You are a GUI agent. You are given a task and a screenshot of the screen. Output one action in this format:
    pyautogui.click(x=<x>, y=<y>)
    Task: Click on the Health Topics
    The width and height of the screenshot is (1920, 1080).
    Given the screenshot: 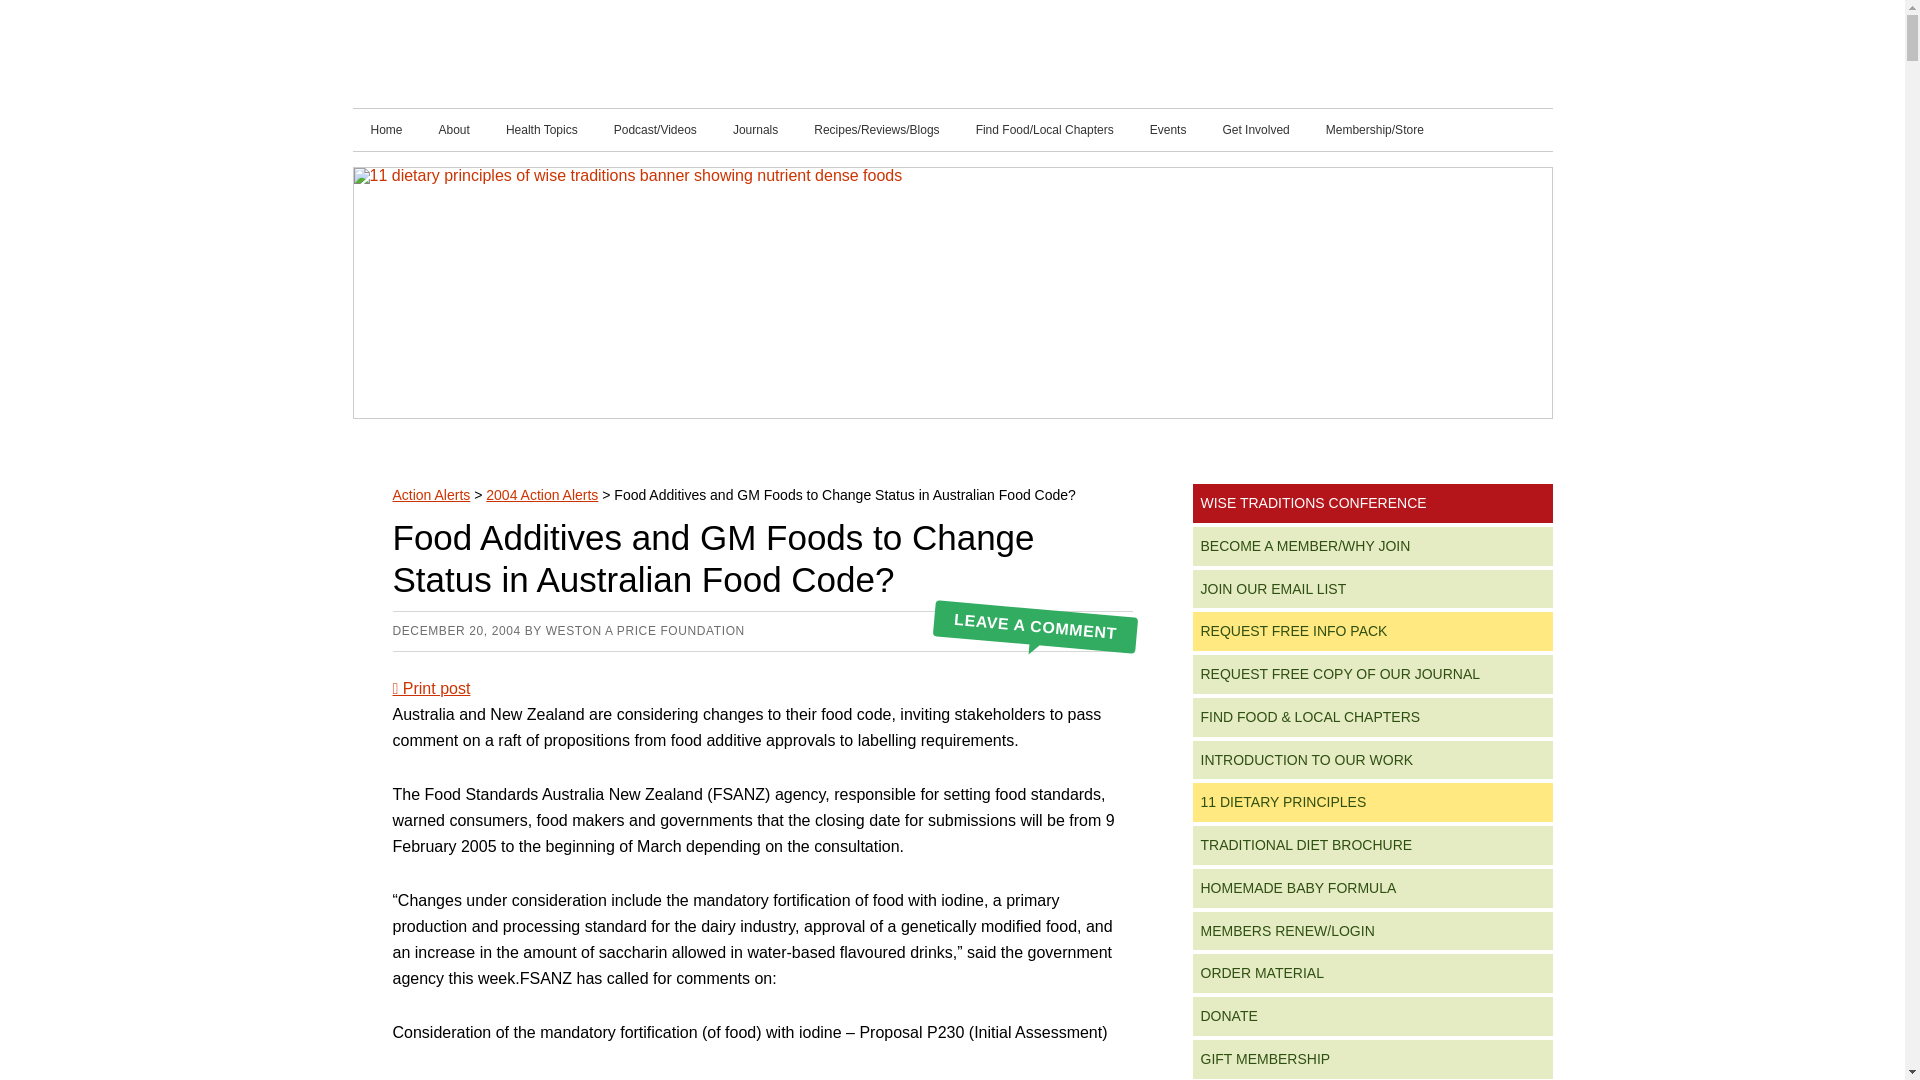 What is the action you would take?
    pyautogui.click(x=541, y=130)
    